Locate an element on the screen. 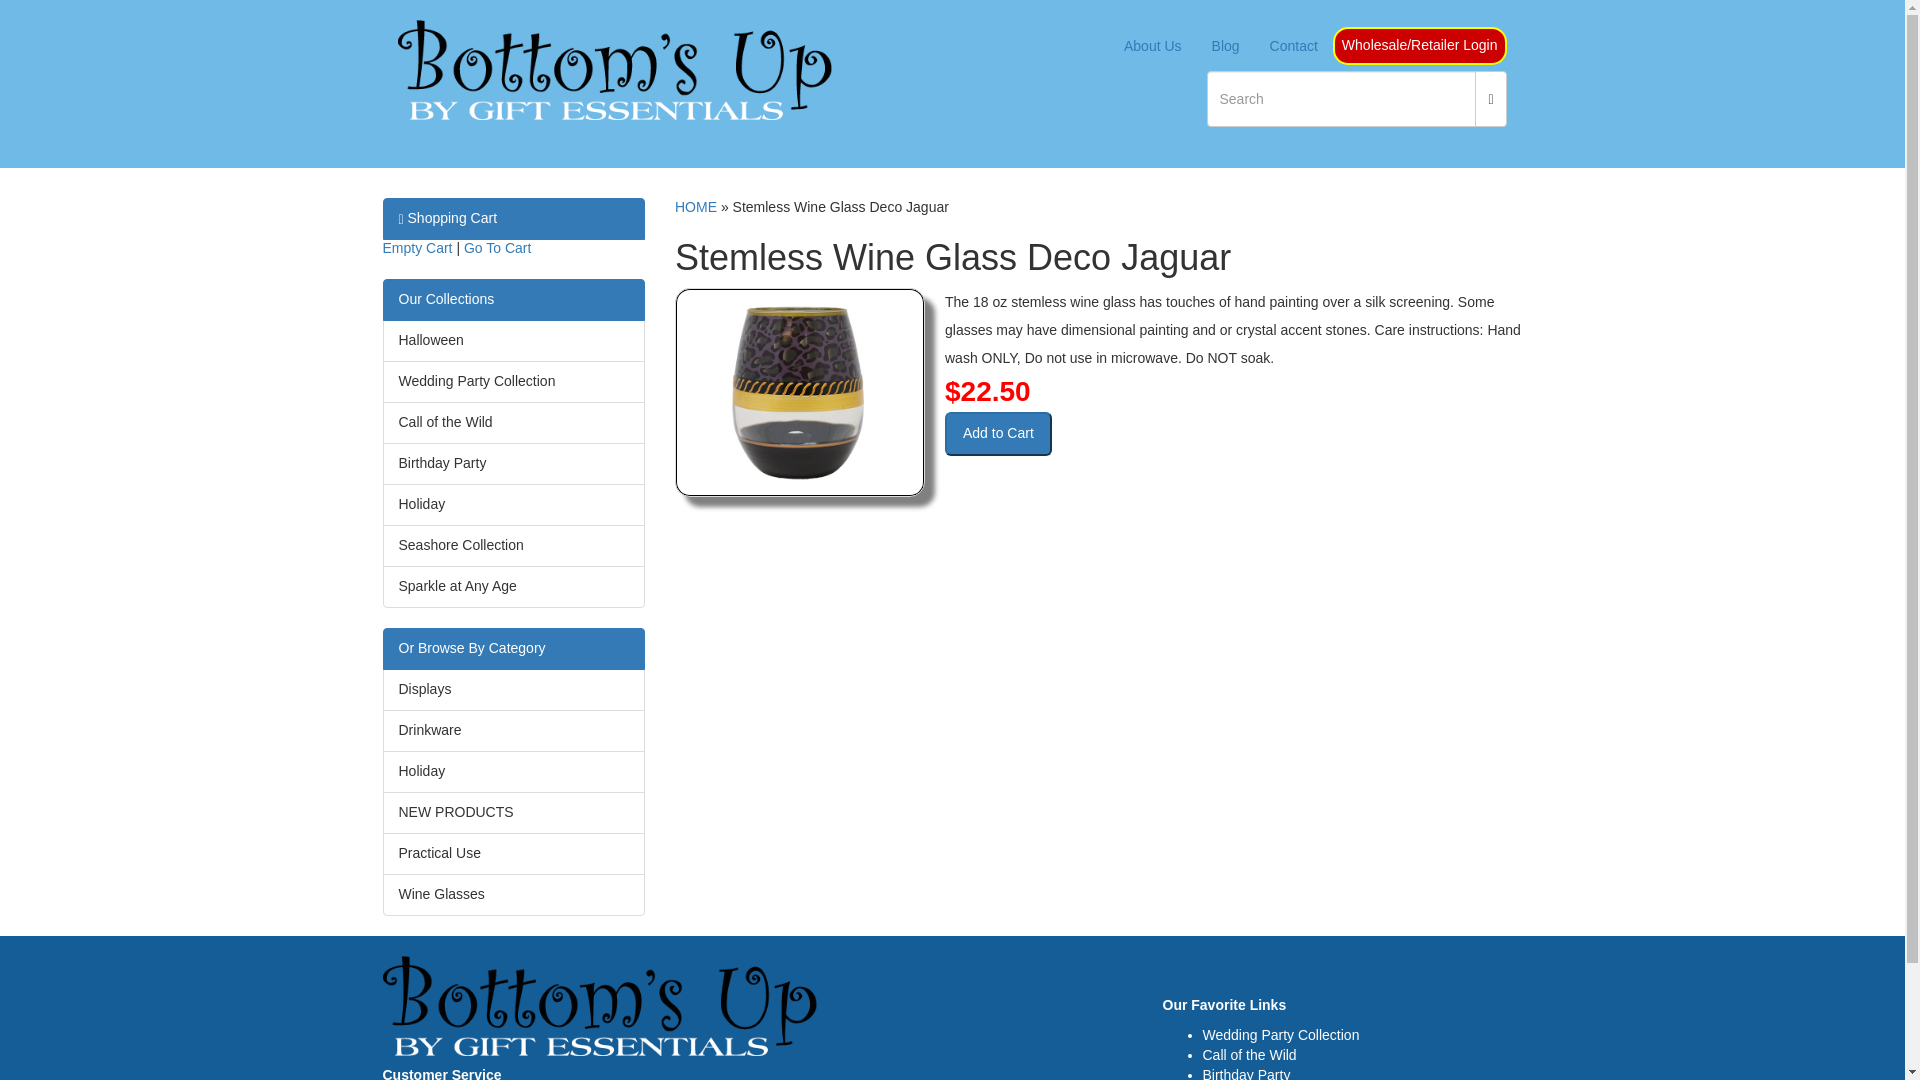  Go To Cart is located at coordinates (498, 247).